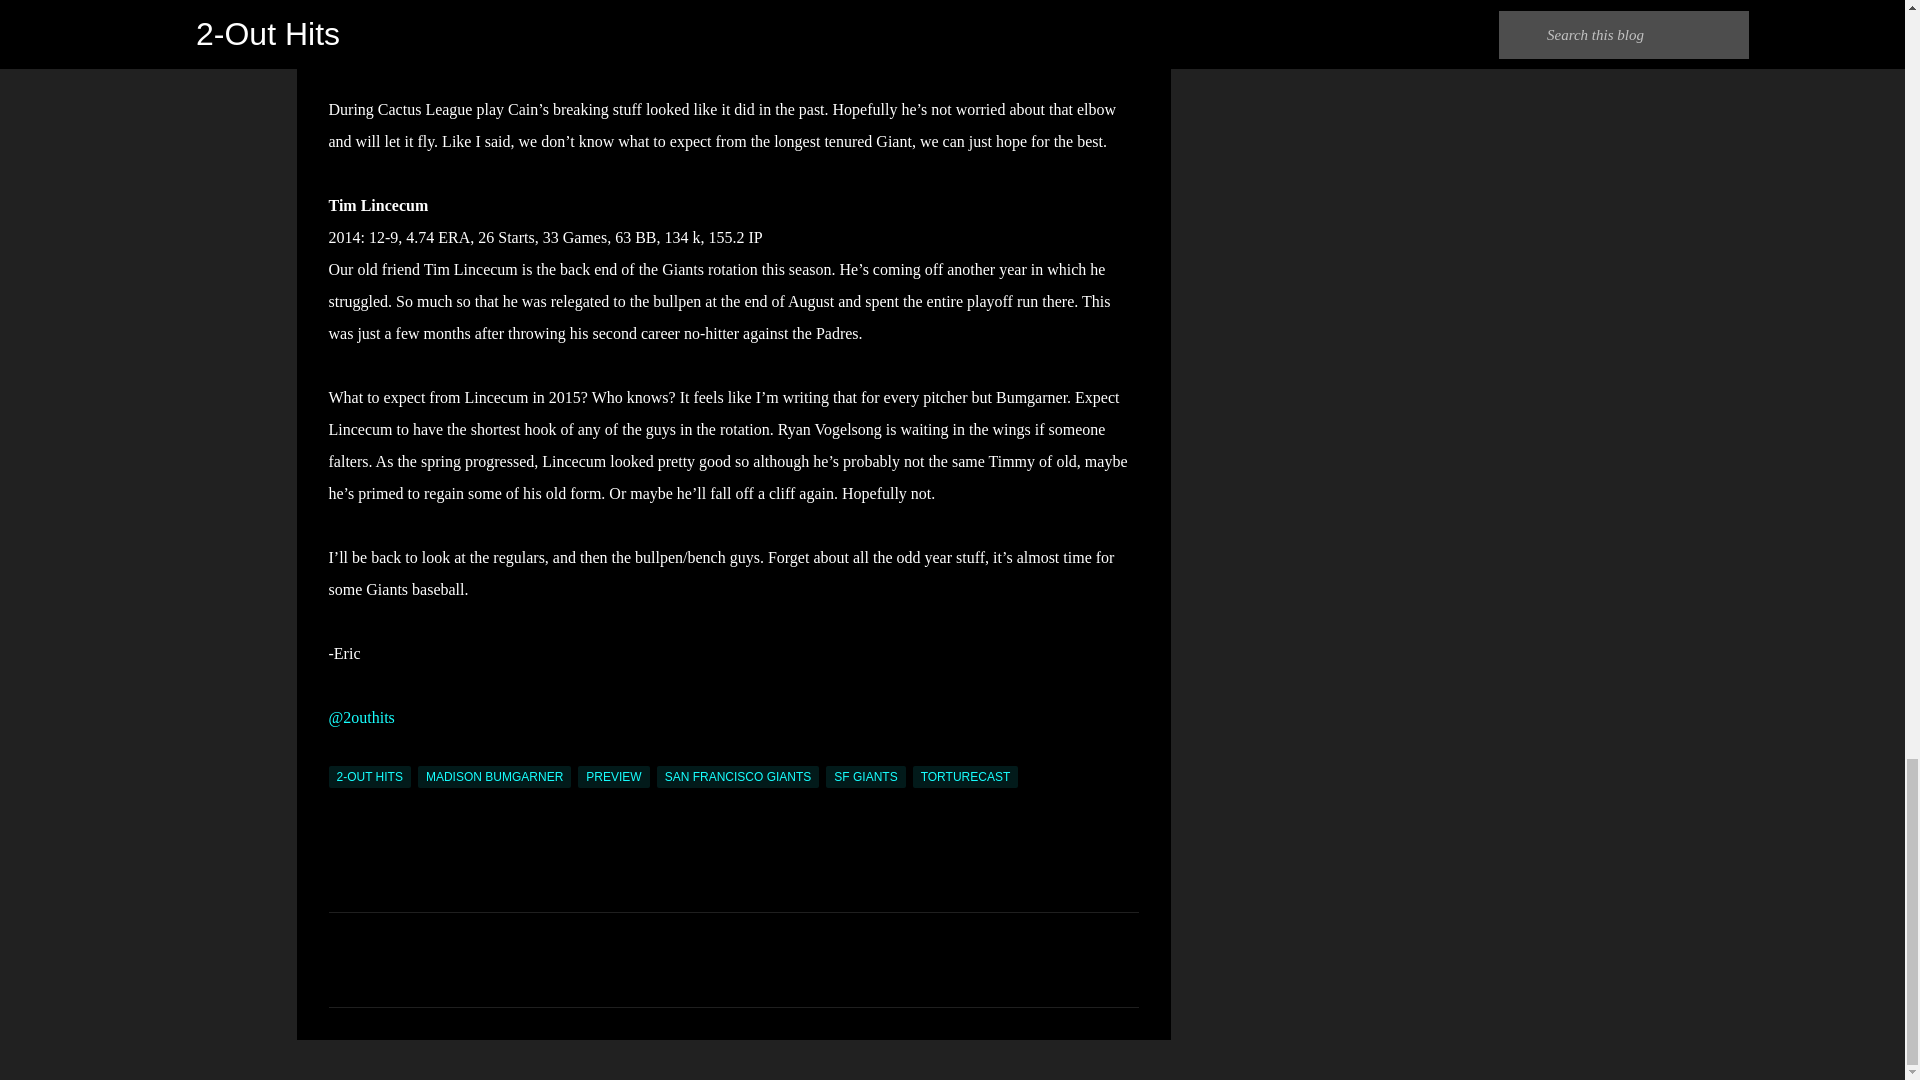  What do you see at coordinates (864, 776) in the screenshot?
I see `SF GIANTS` at bounding box center [864, 776].